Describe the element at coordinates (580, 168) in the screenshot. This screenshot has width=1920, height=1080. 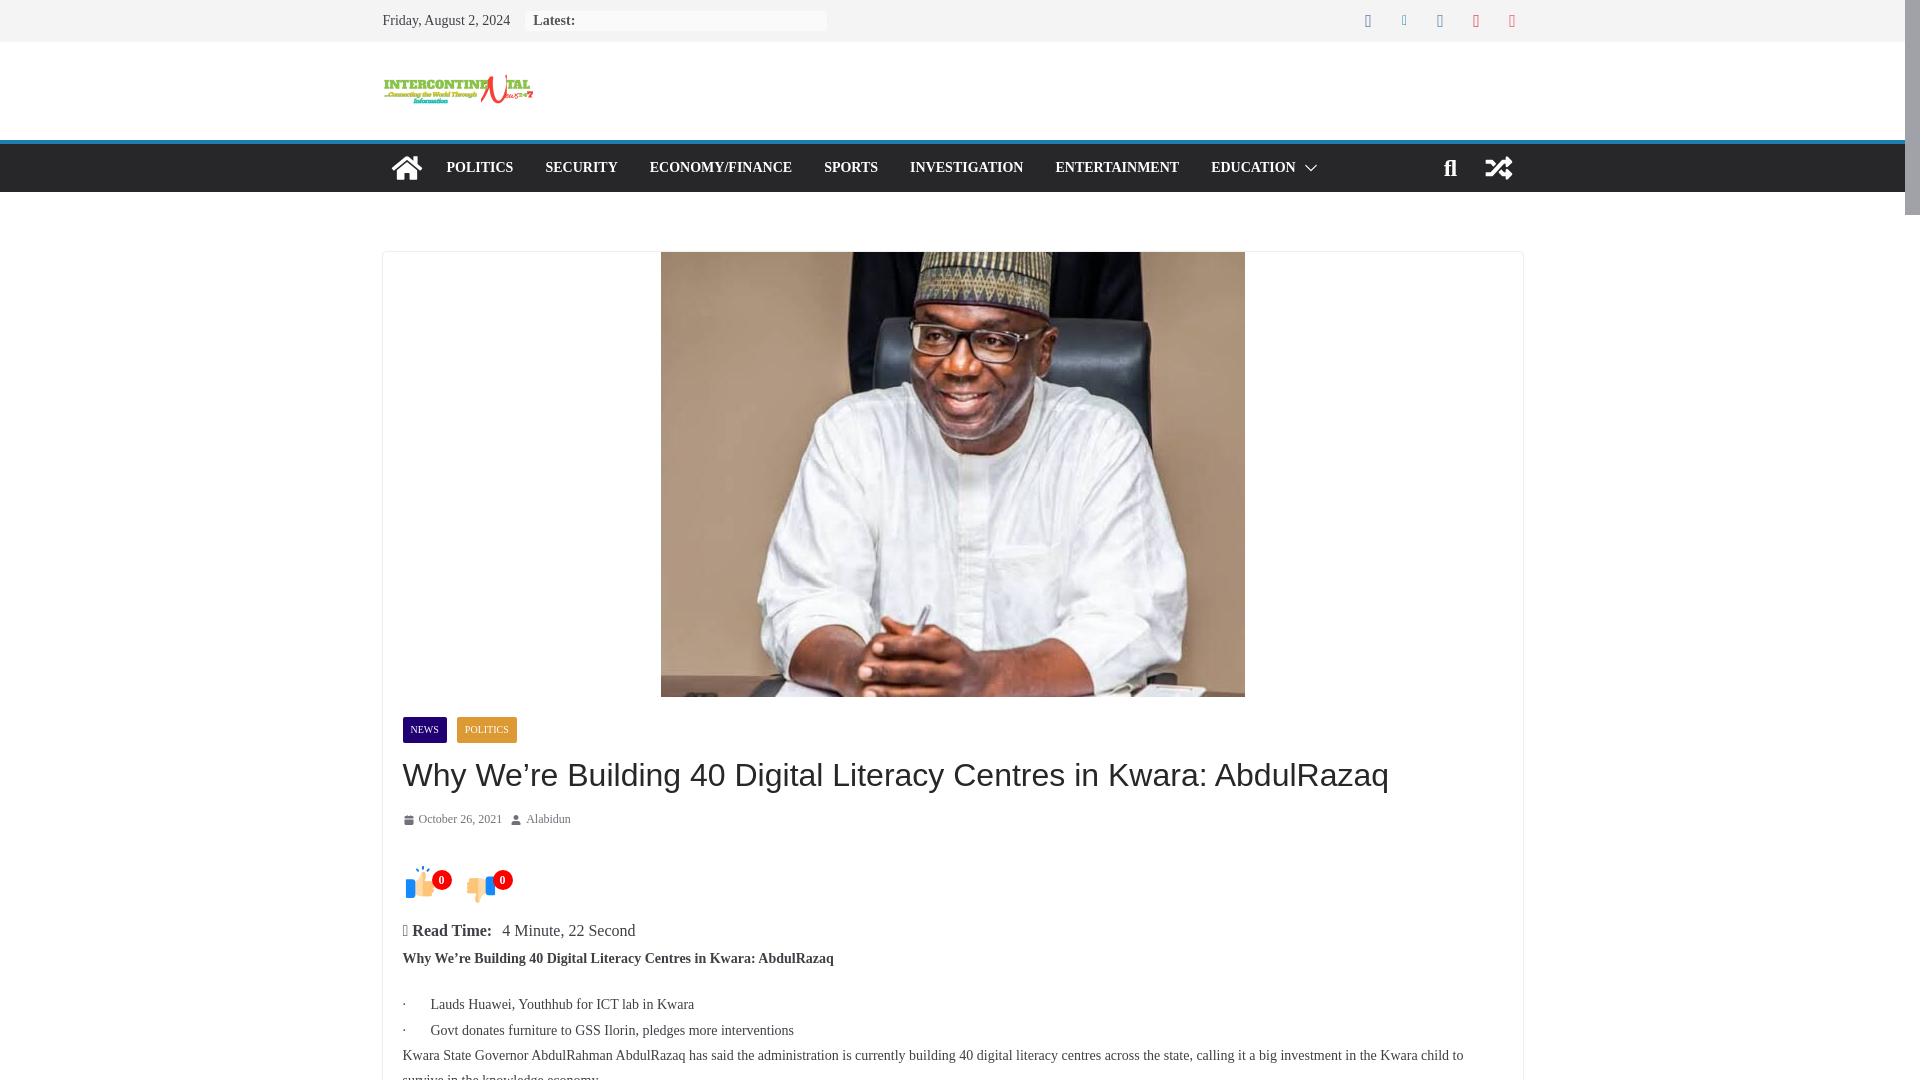
I see `SECURITY` at that location.